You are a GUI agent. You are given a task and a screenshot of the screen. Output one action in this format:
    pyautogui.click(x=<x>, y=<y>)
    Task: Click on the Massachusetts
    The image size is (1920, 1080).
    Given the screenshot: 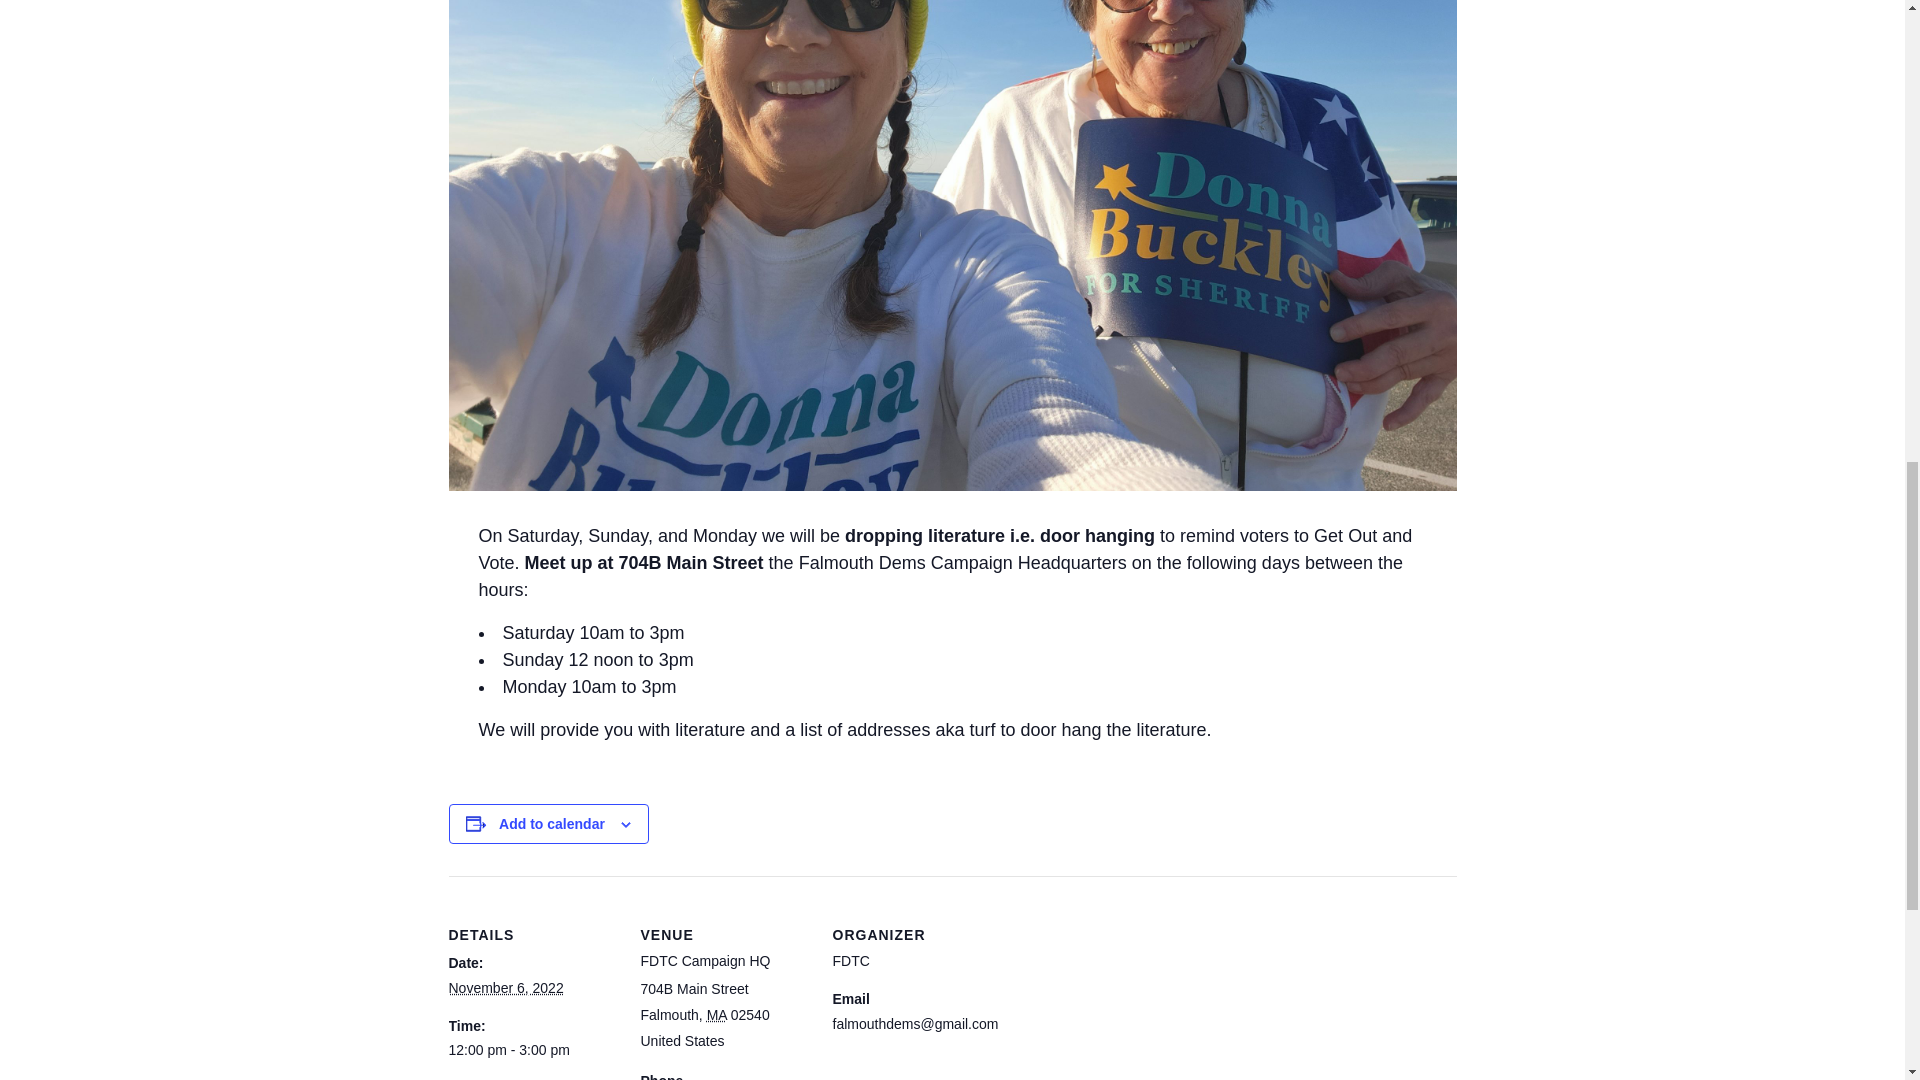 What is the action you would take?
    pyautogui.click(x=716, y=1014)
    